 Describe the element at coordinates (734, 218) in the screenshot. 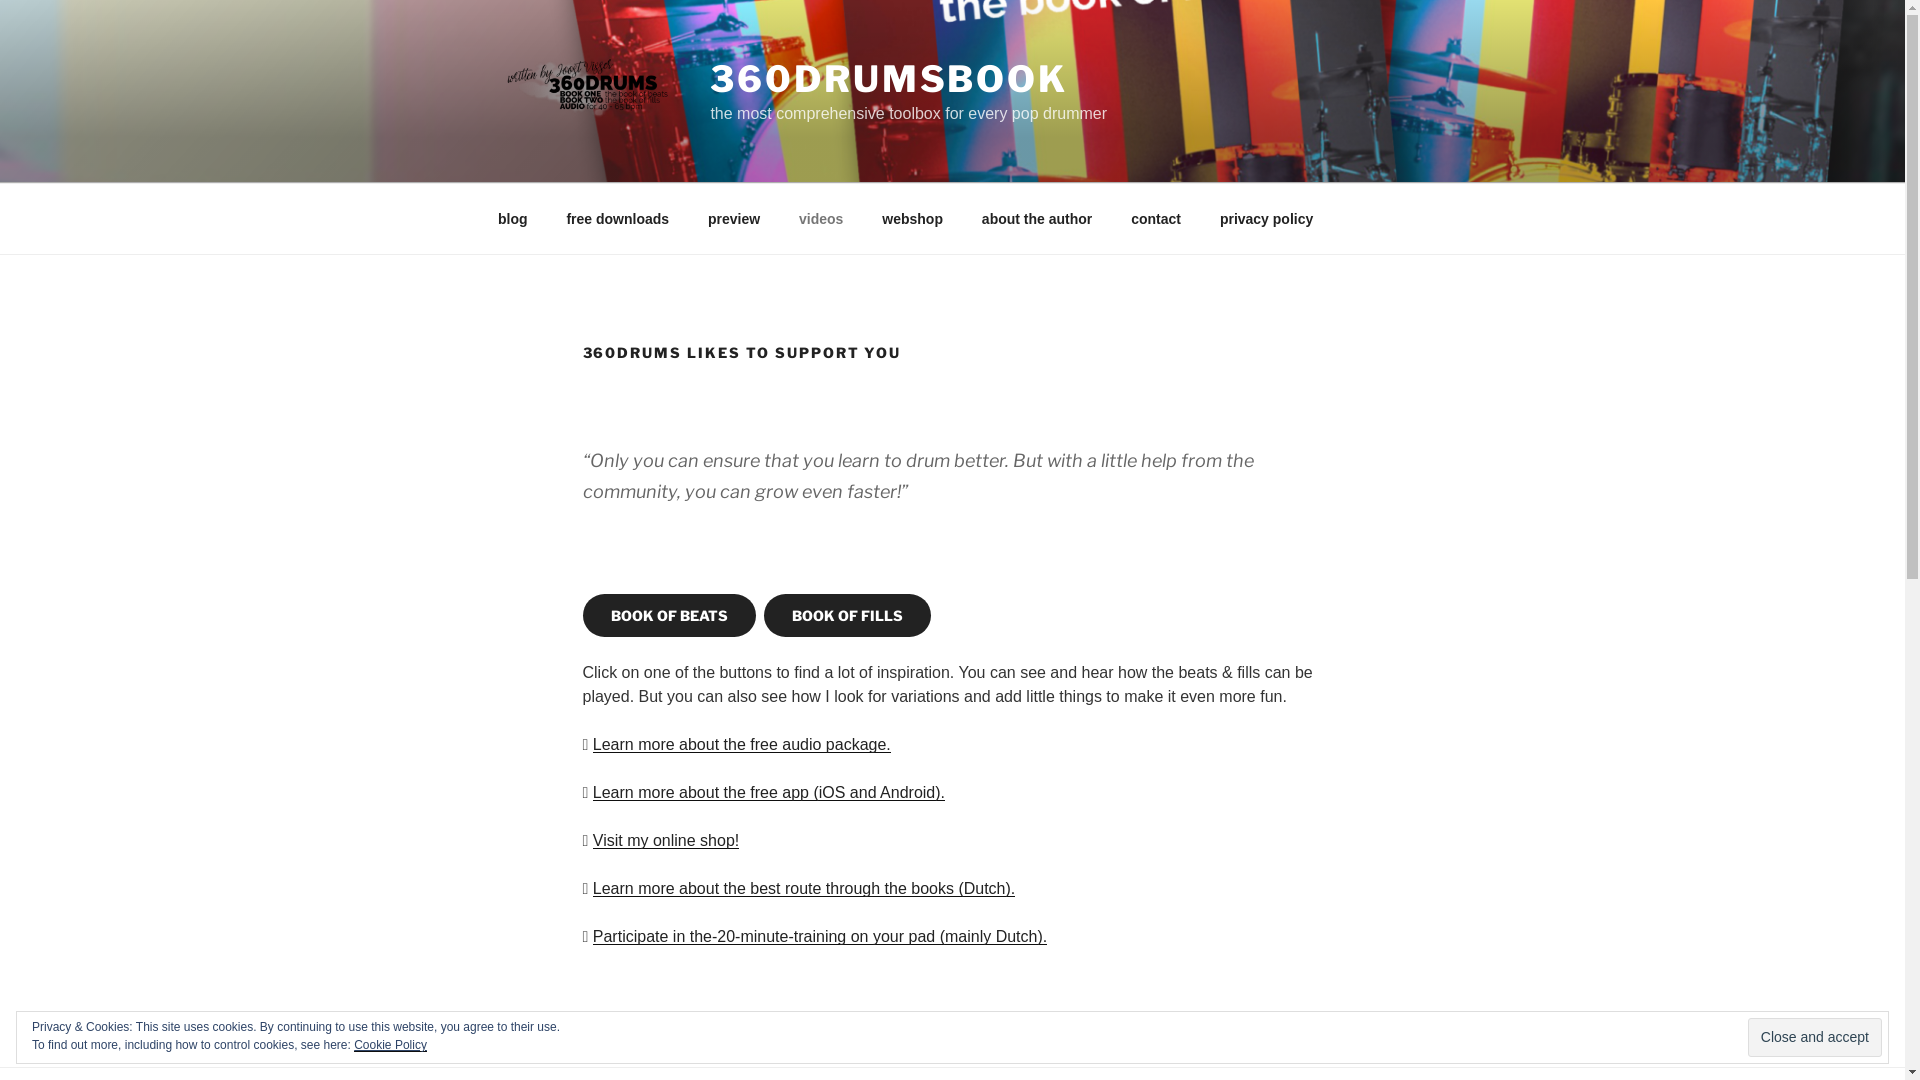

I see `preview` at that location.